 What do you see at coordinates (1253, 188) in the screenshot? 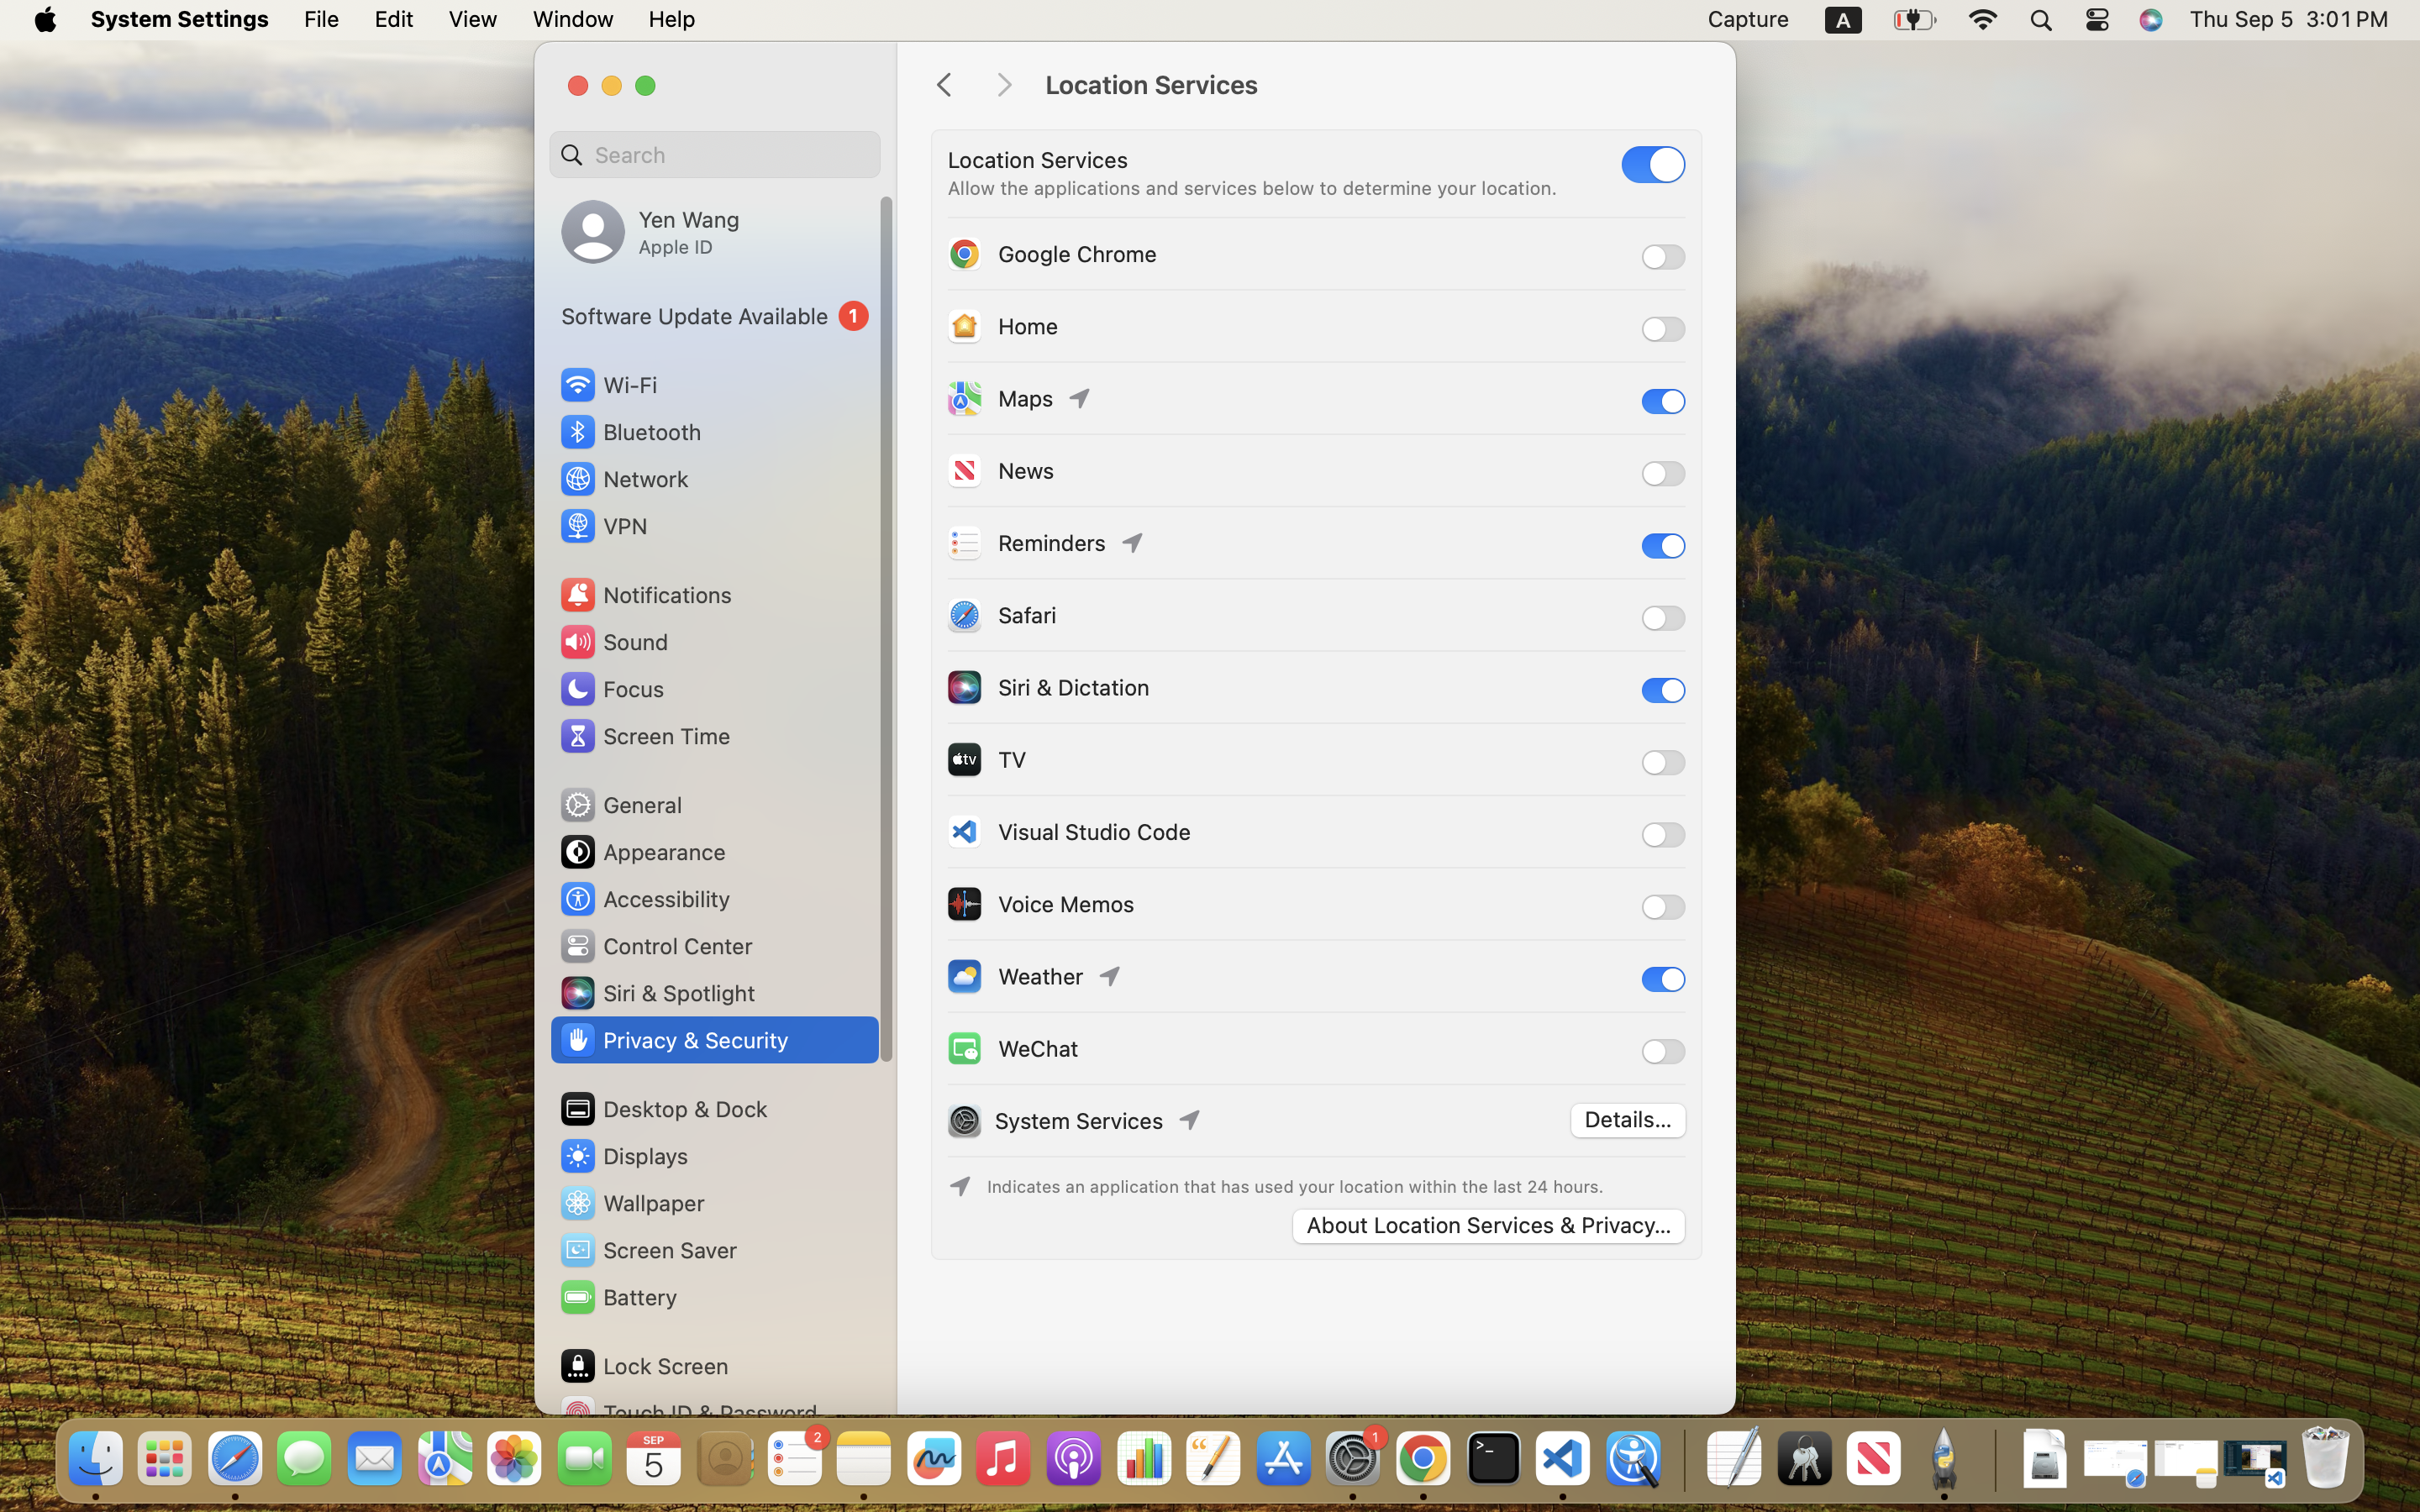
I see `Allow the applications and services below to determine your location.` at bounding box center [1253, 188].